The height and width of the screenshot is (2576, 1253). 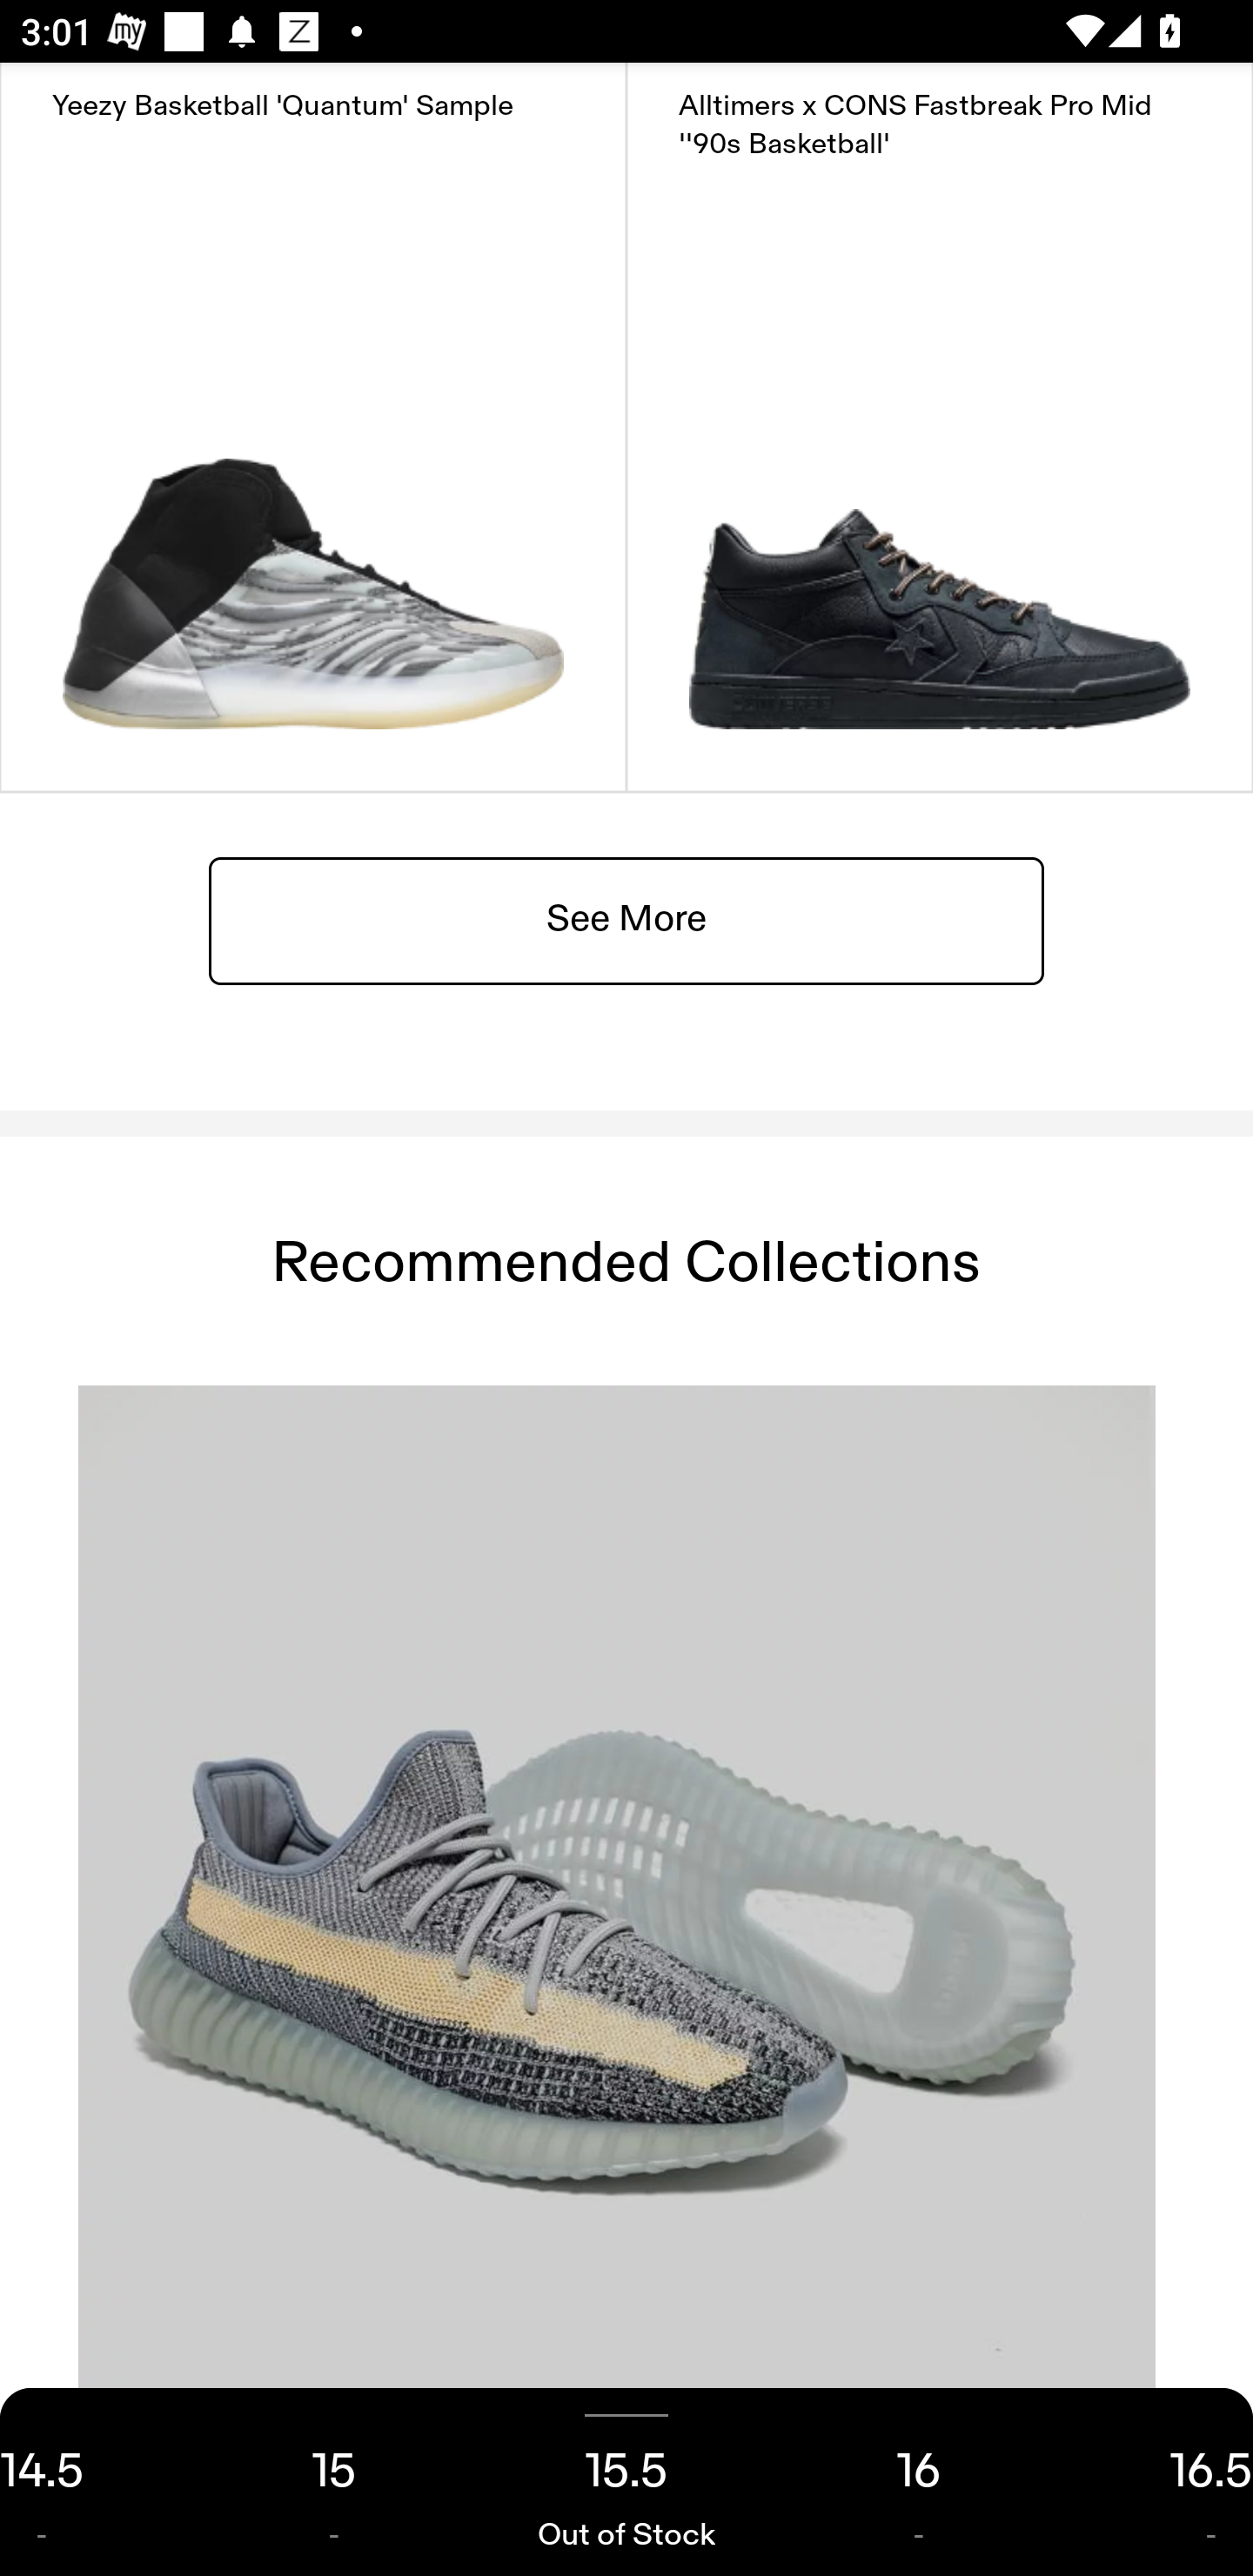 What do you see at coordinates (1159, 2482) in the screenshot?
I see `16.5 -` at bounding box center [1159, 2482].